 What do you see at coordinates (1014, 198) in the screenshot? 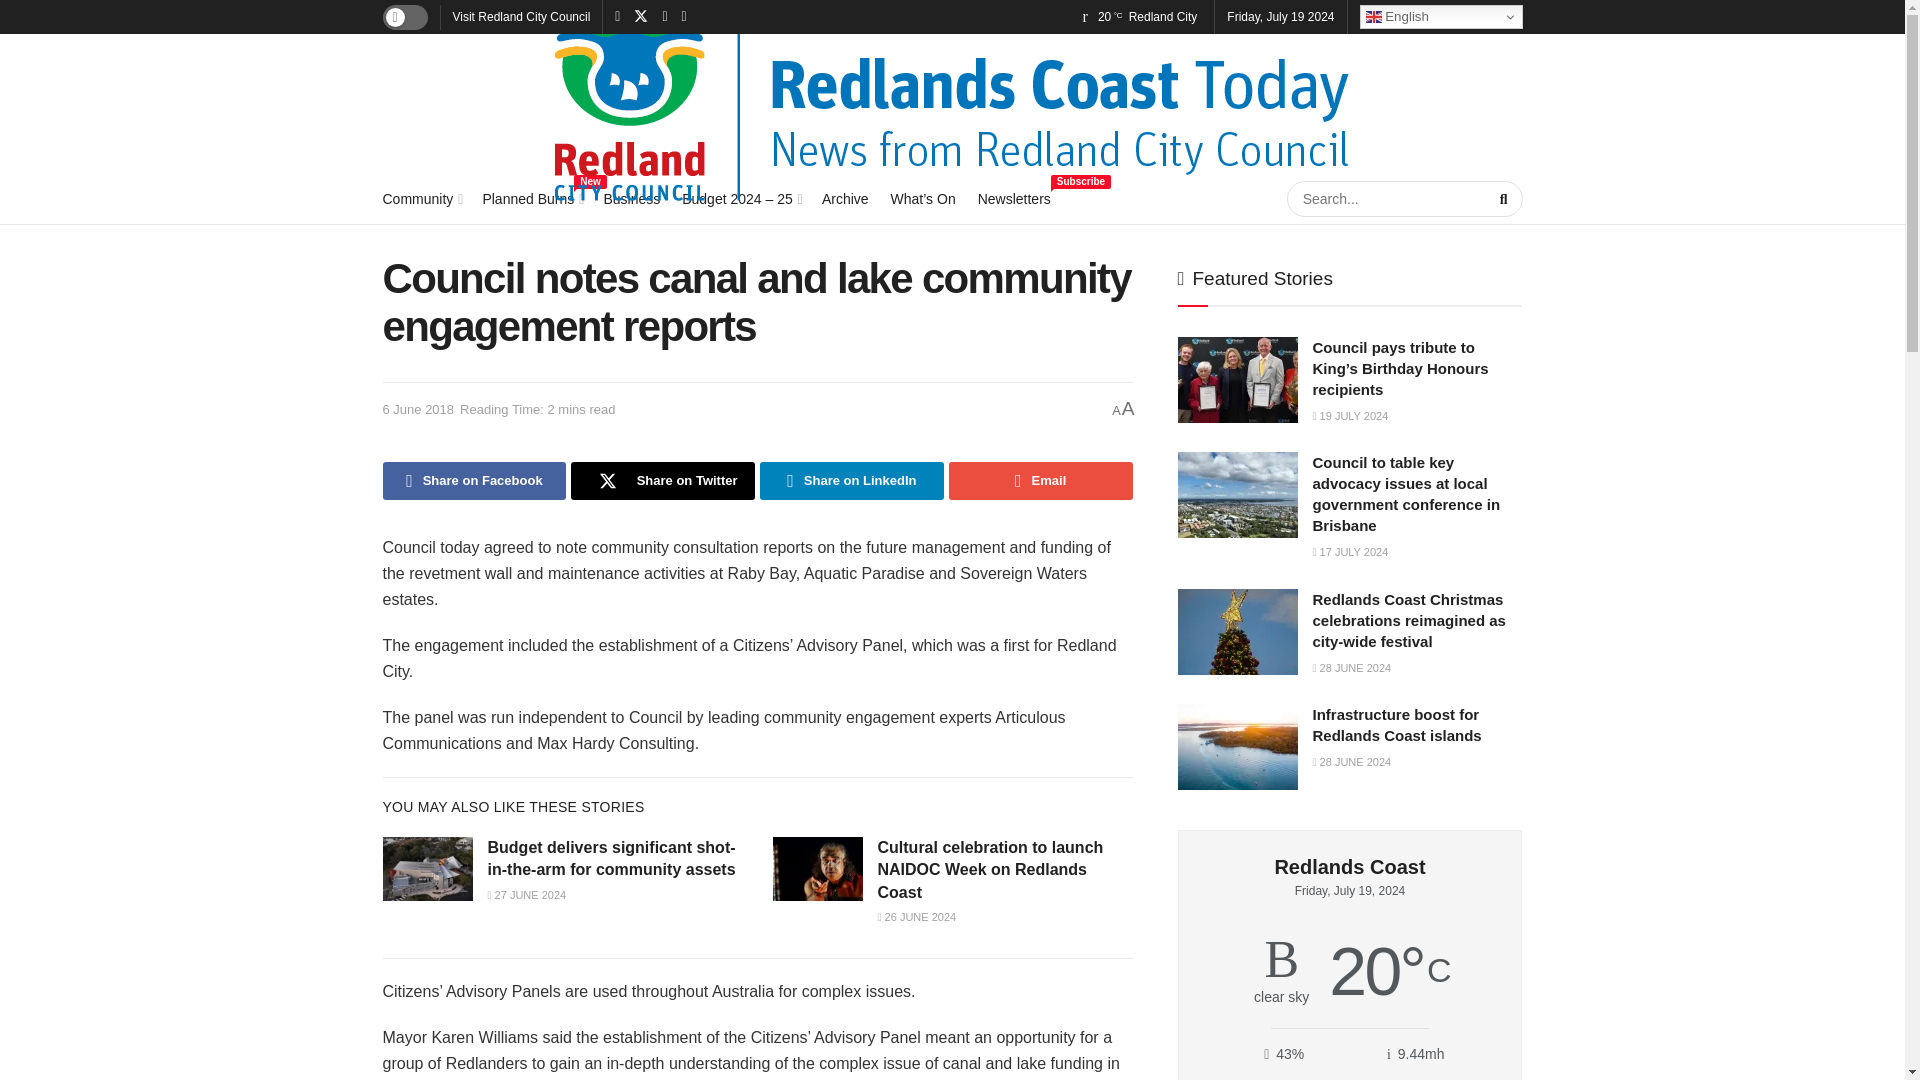
I see `Community` at bounding box center [1014, 198].